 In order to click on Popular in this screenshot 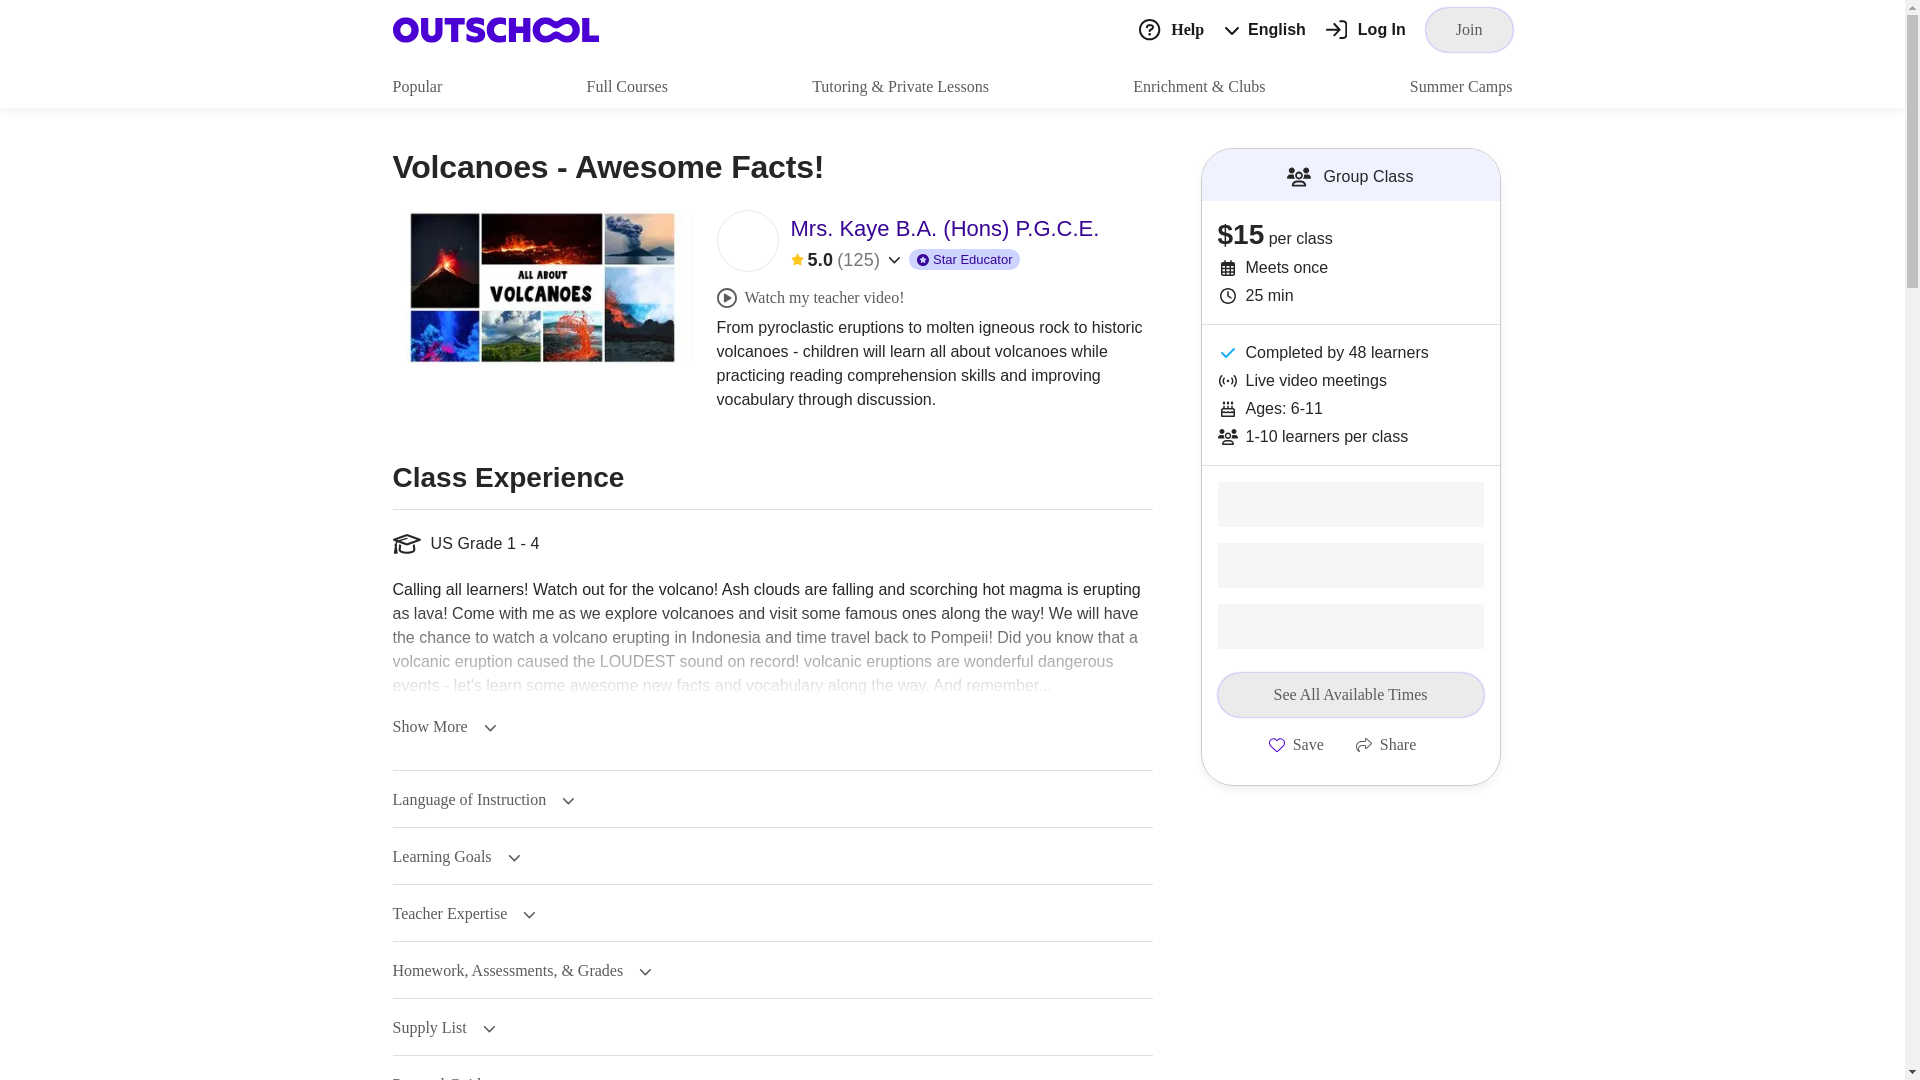, I will do `click(416, 86)`.